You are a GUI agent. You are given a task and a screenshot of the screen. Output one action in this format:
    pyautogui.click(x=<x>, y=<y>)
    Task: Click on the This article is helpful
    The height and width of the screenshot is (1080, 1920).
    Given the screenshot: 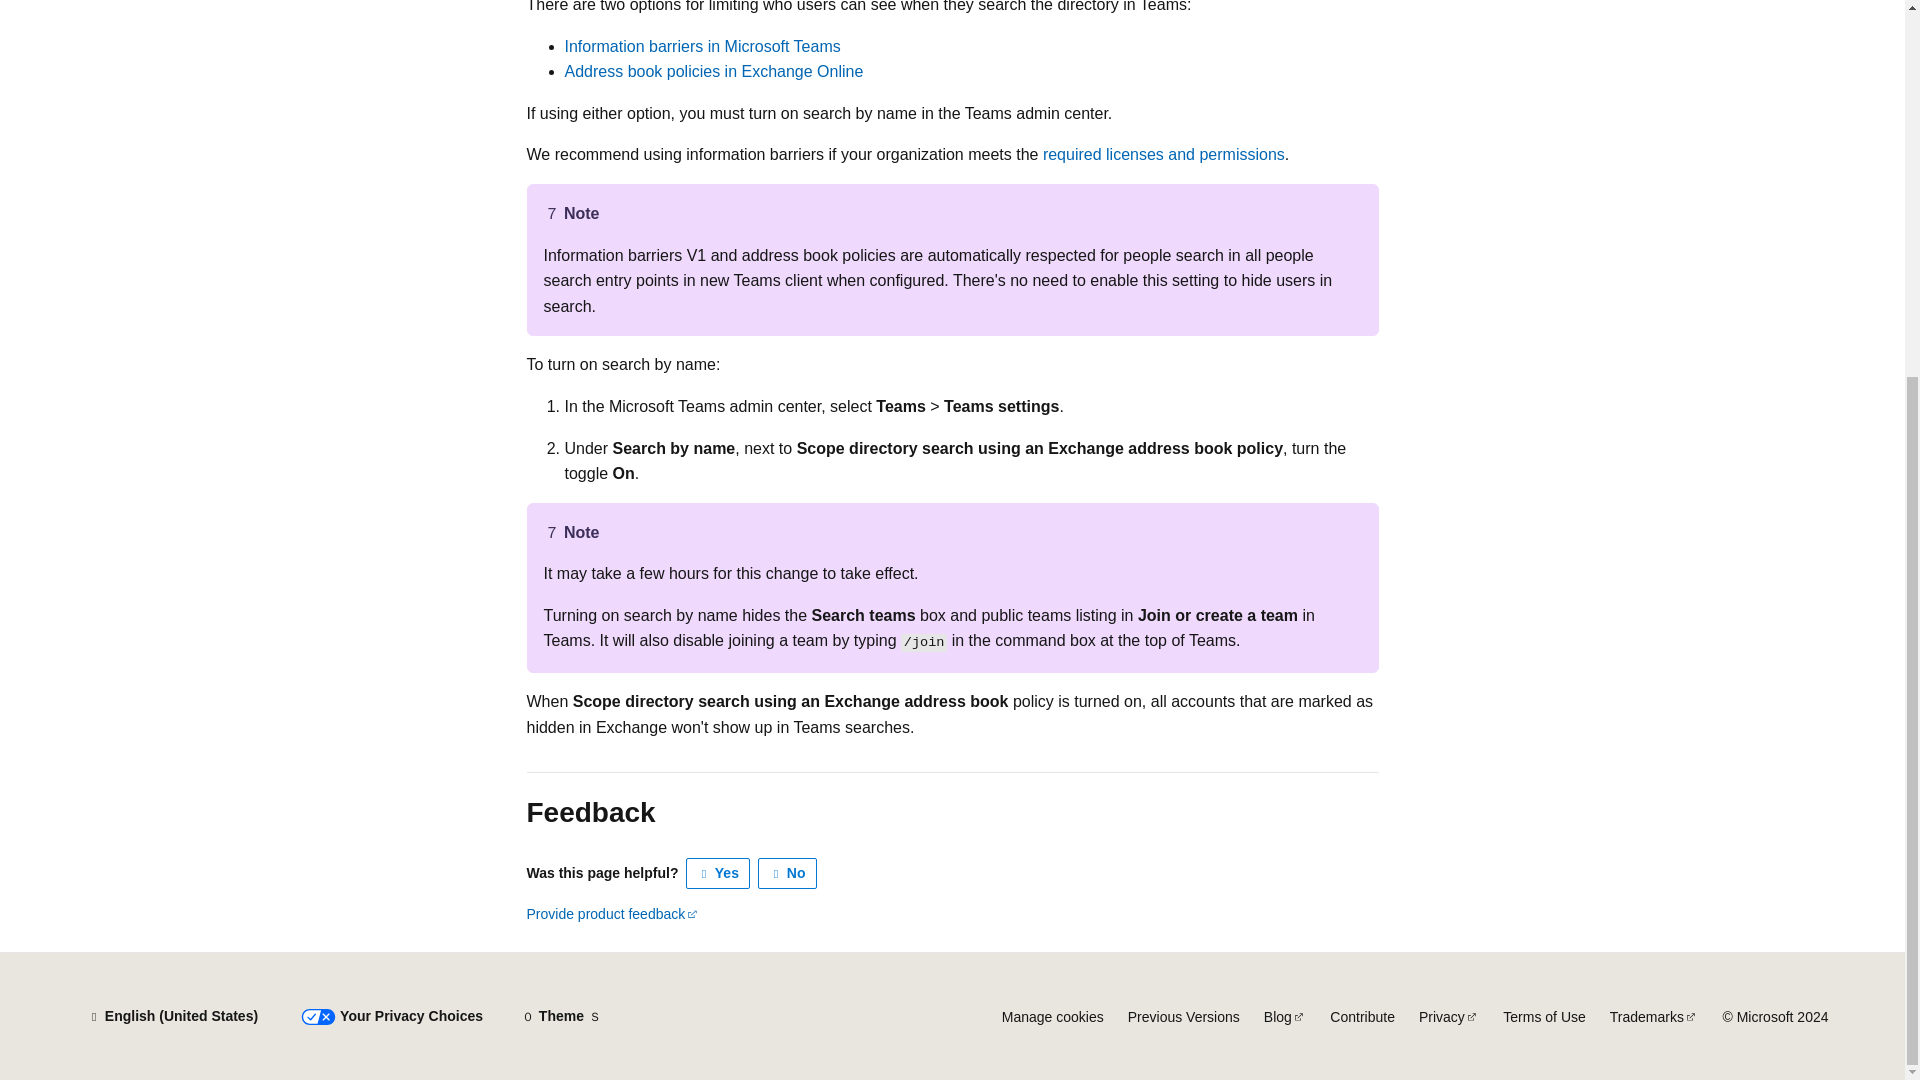 What is the action you would take?
    pyautogui.click(x=718, y=873)
    